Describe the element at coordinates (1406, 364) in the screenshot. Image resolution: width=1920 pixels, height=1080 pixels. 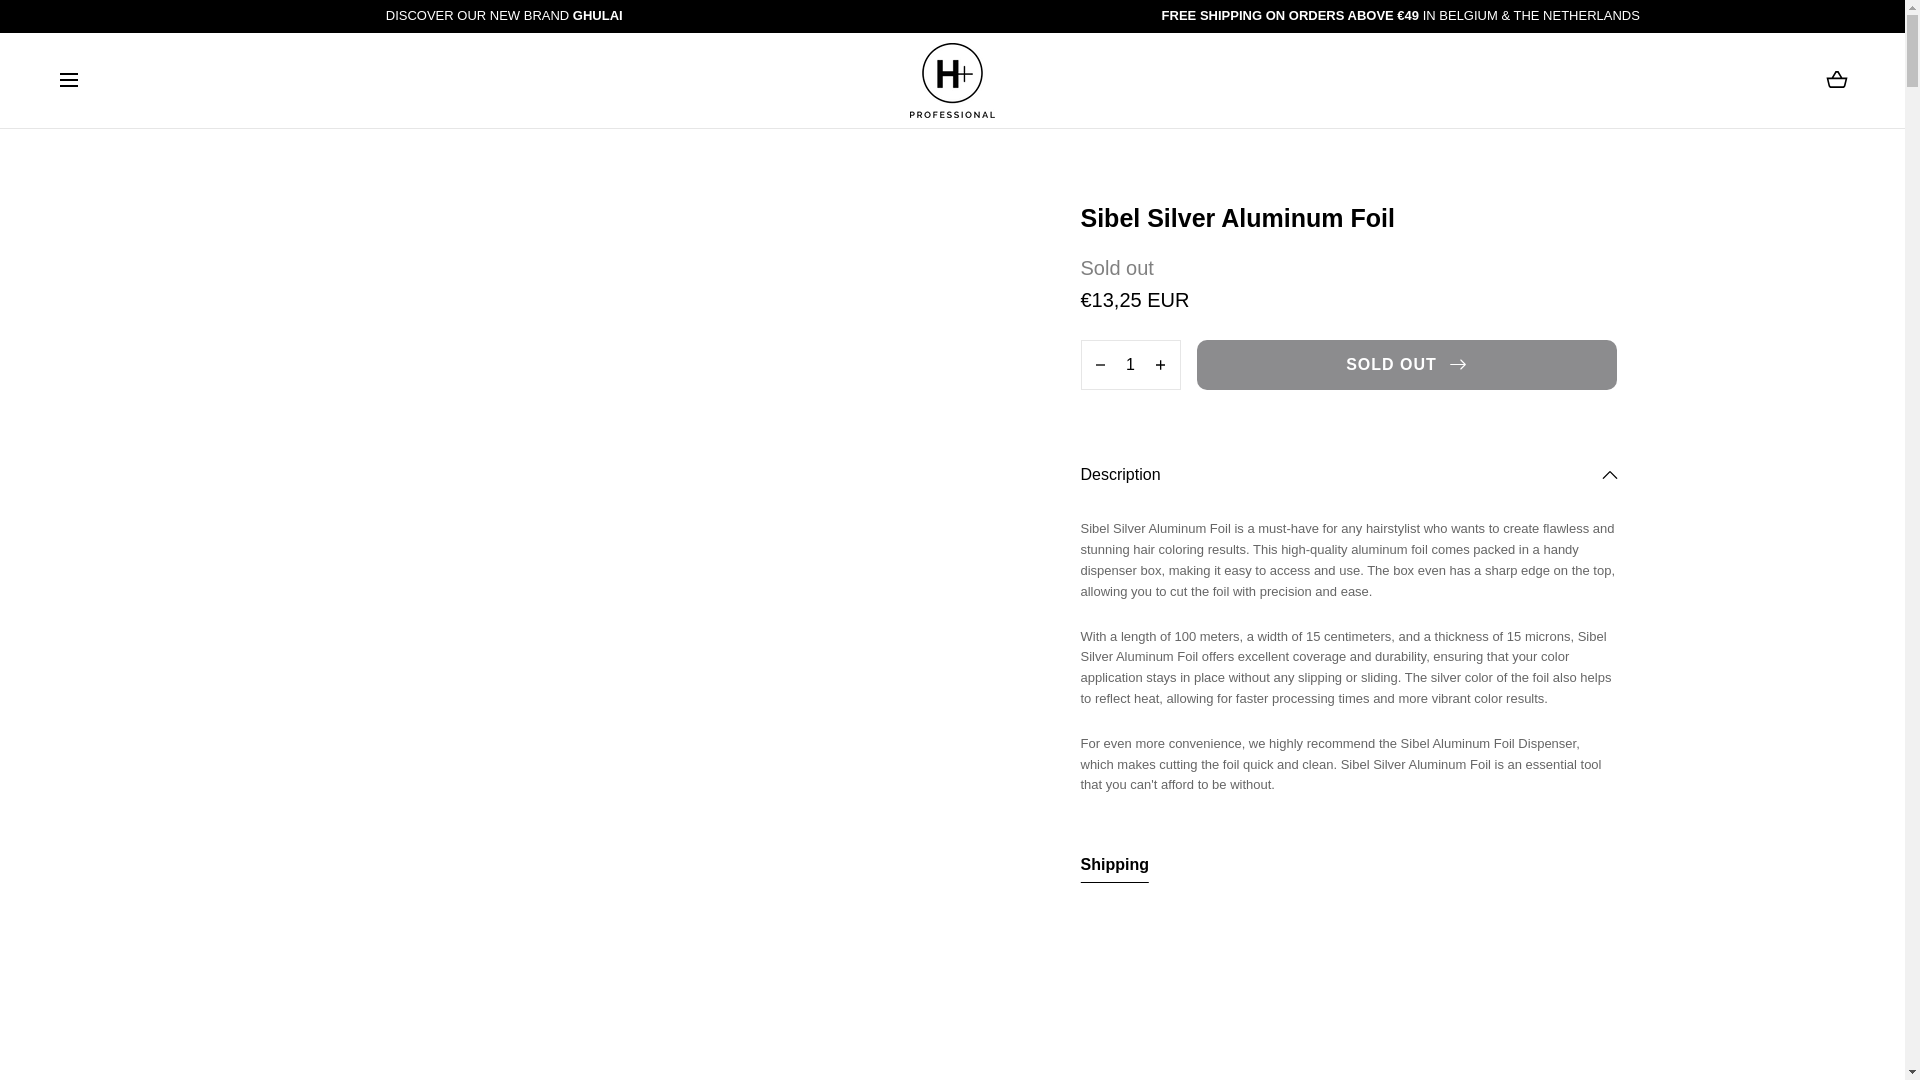
I see `1` at that location.